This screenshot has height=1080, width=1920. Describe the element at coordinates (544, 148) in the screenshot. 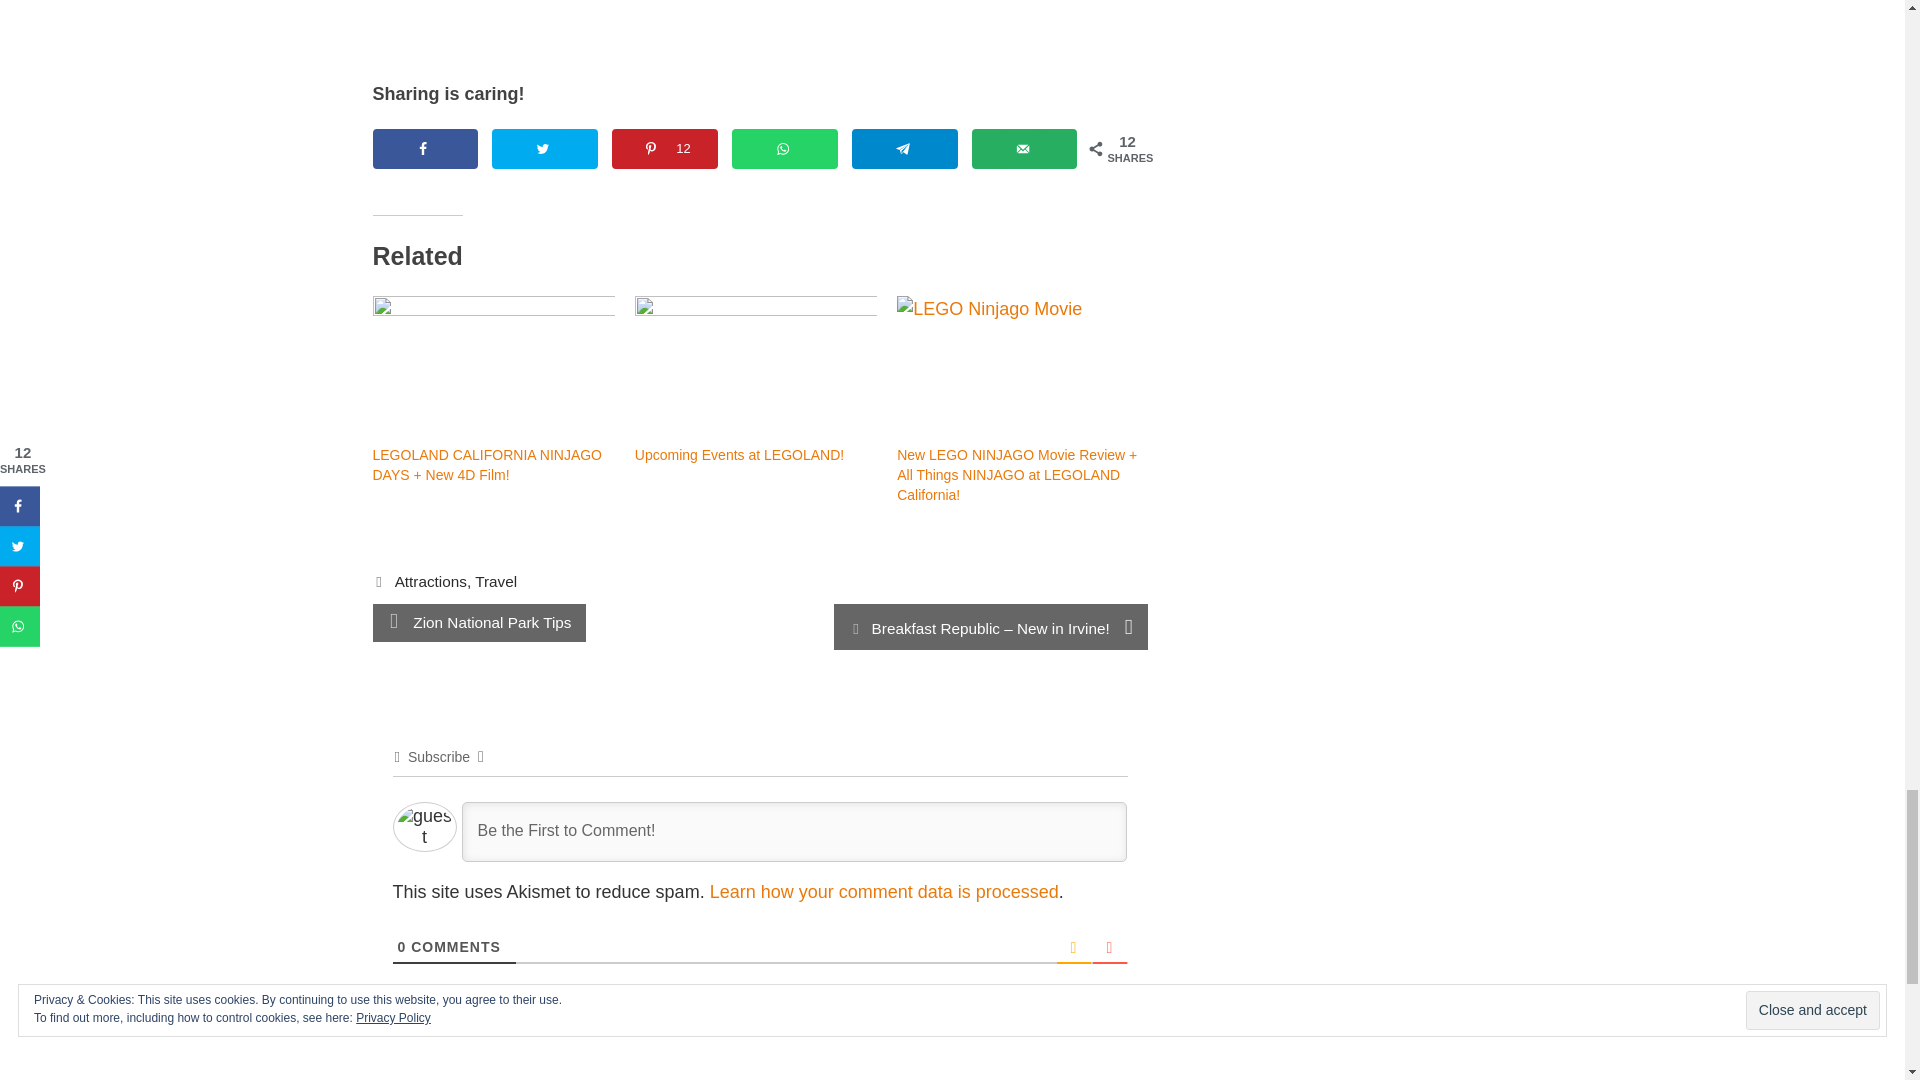

I see `Share on Twitter` at that location.